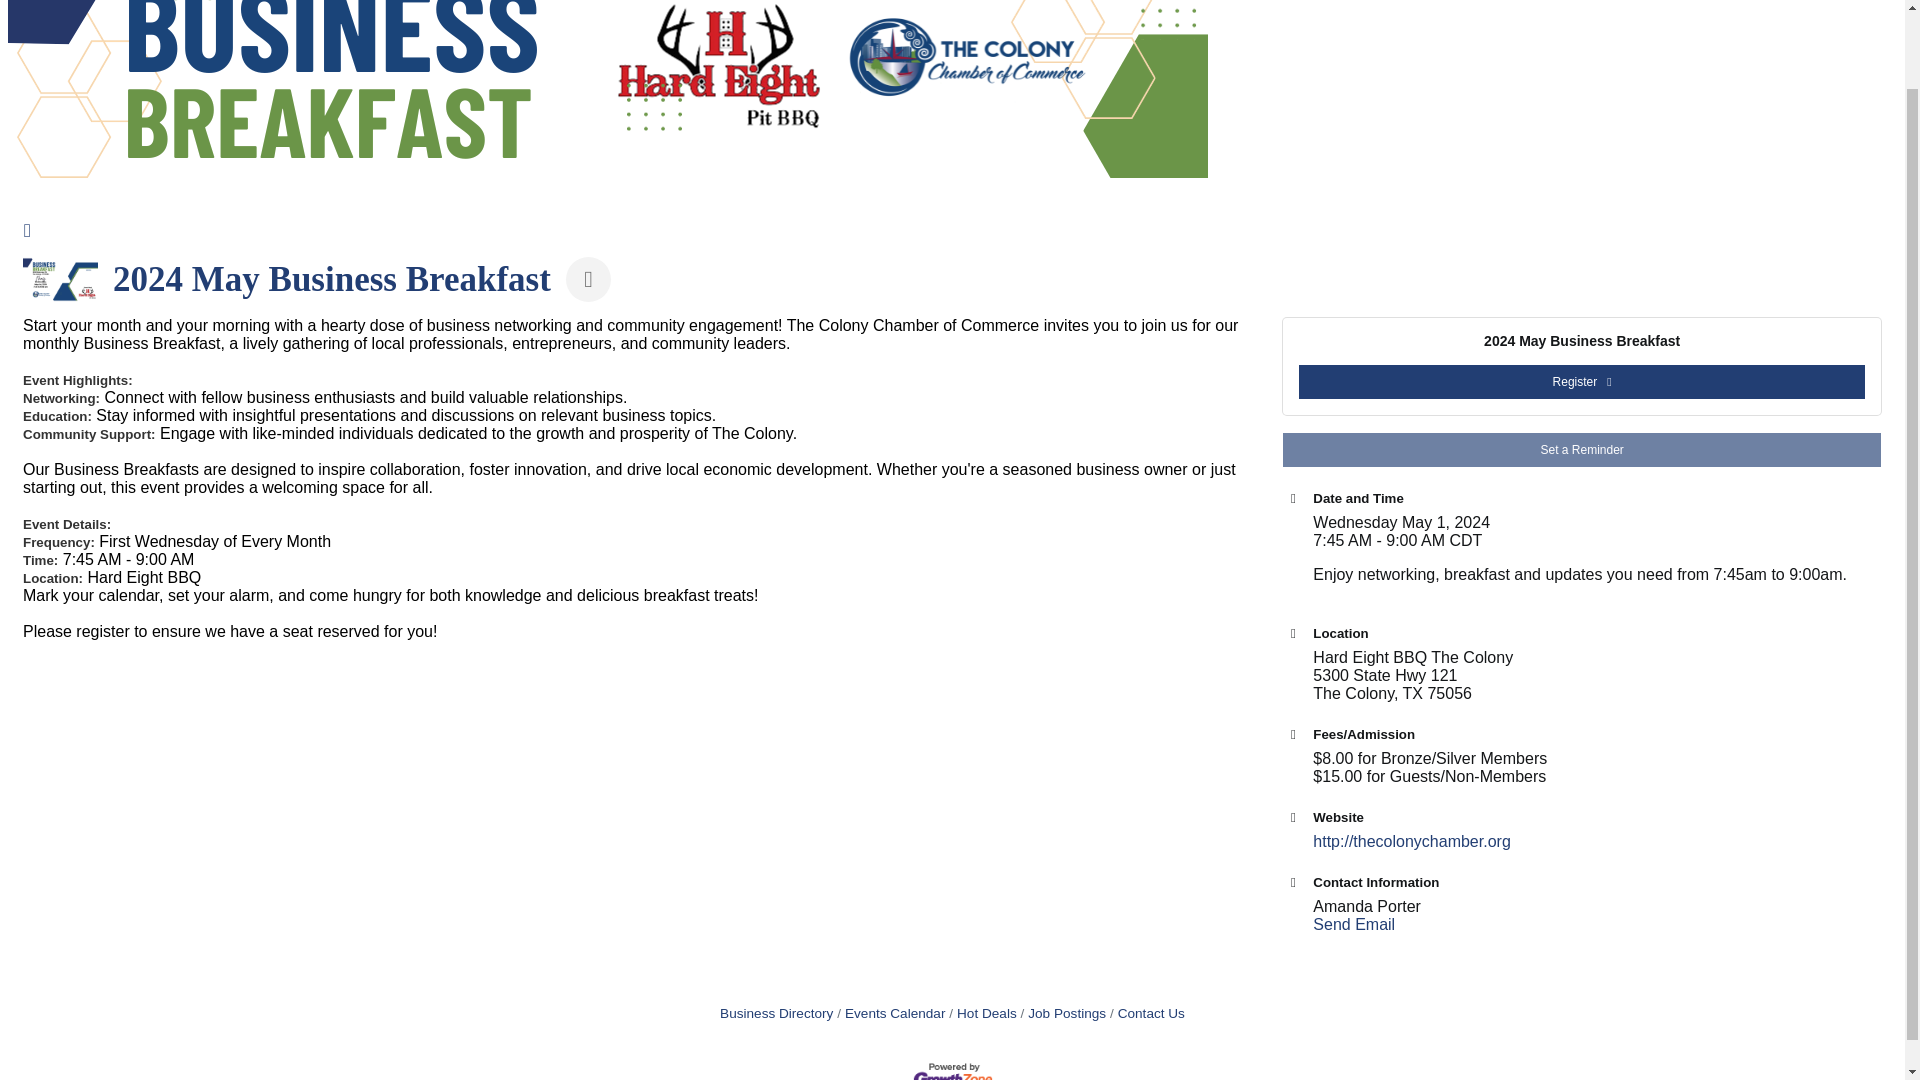 This screenshot has width=1920, height=1080. Describe the element at coordinates (1062, 1012) in the screenshot. I see `Job Postings` at that location.